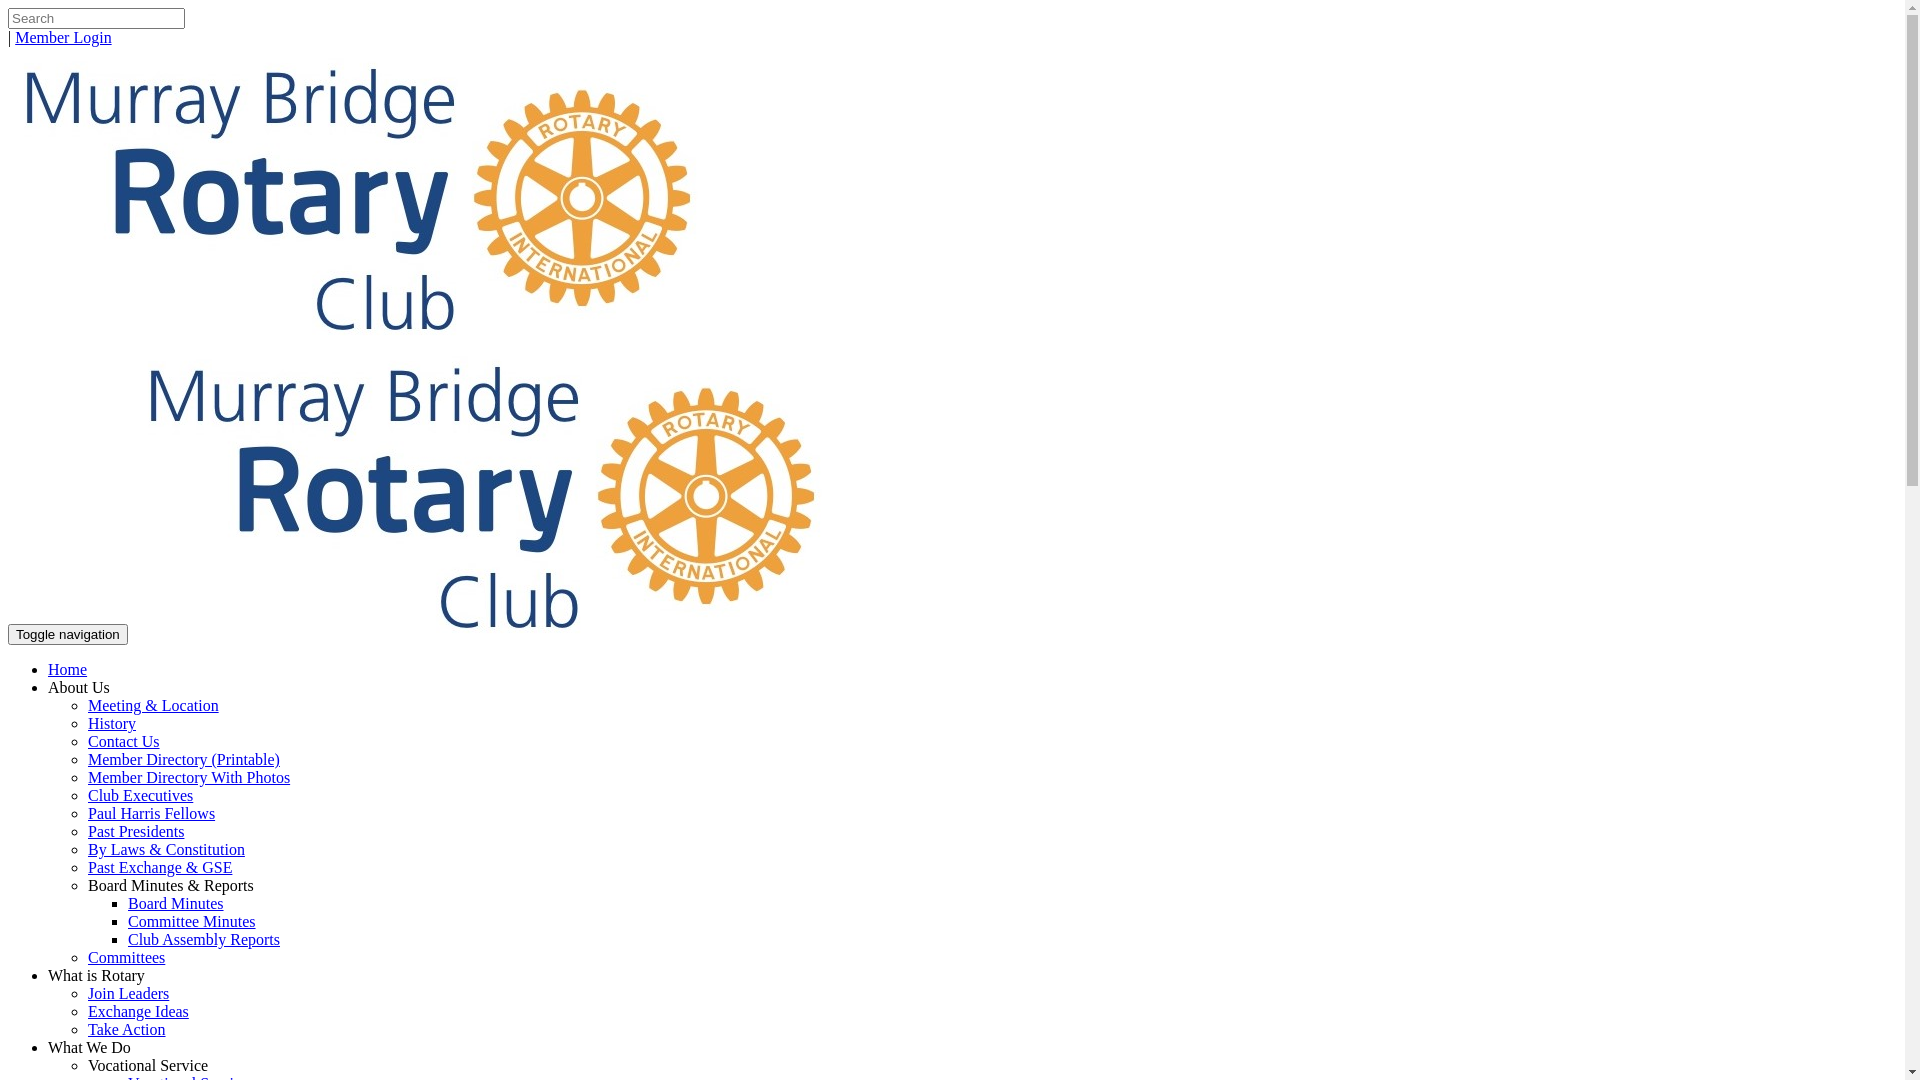  What do you see at coordinates (160, 868) in the screenshot?
I see `Past Exchange & GSE` at bounding box center [160, 868].